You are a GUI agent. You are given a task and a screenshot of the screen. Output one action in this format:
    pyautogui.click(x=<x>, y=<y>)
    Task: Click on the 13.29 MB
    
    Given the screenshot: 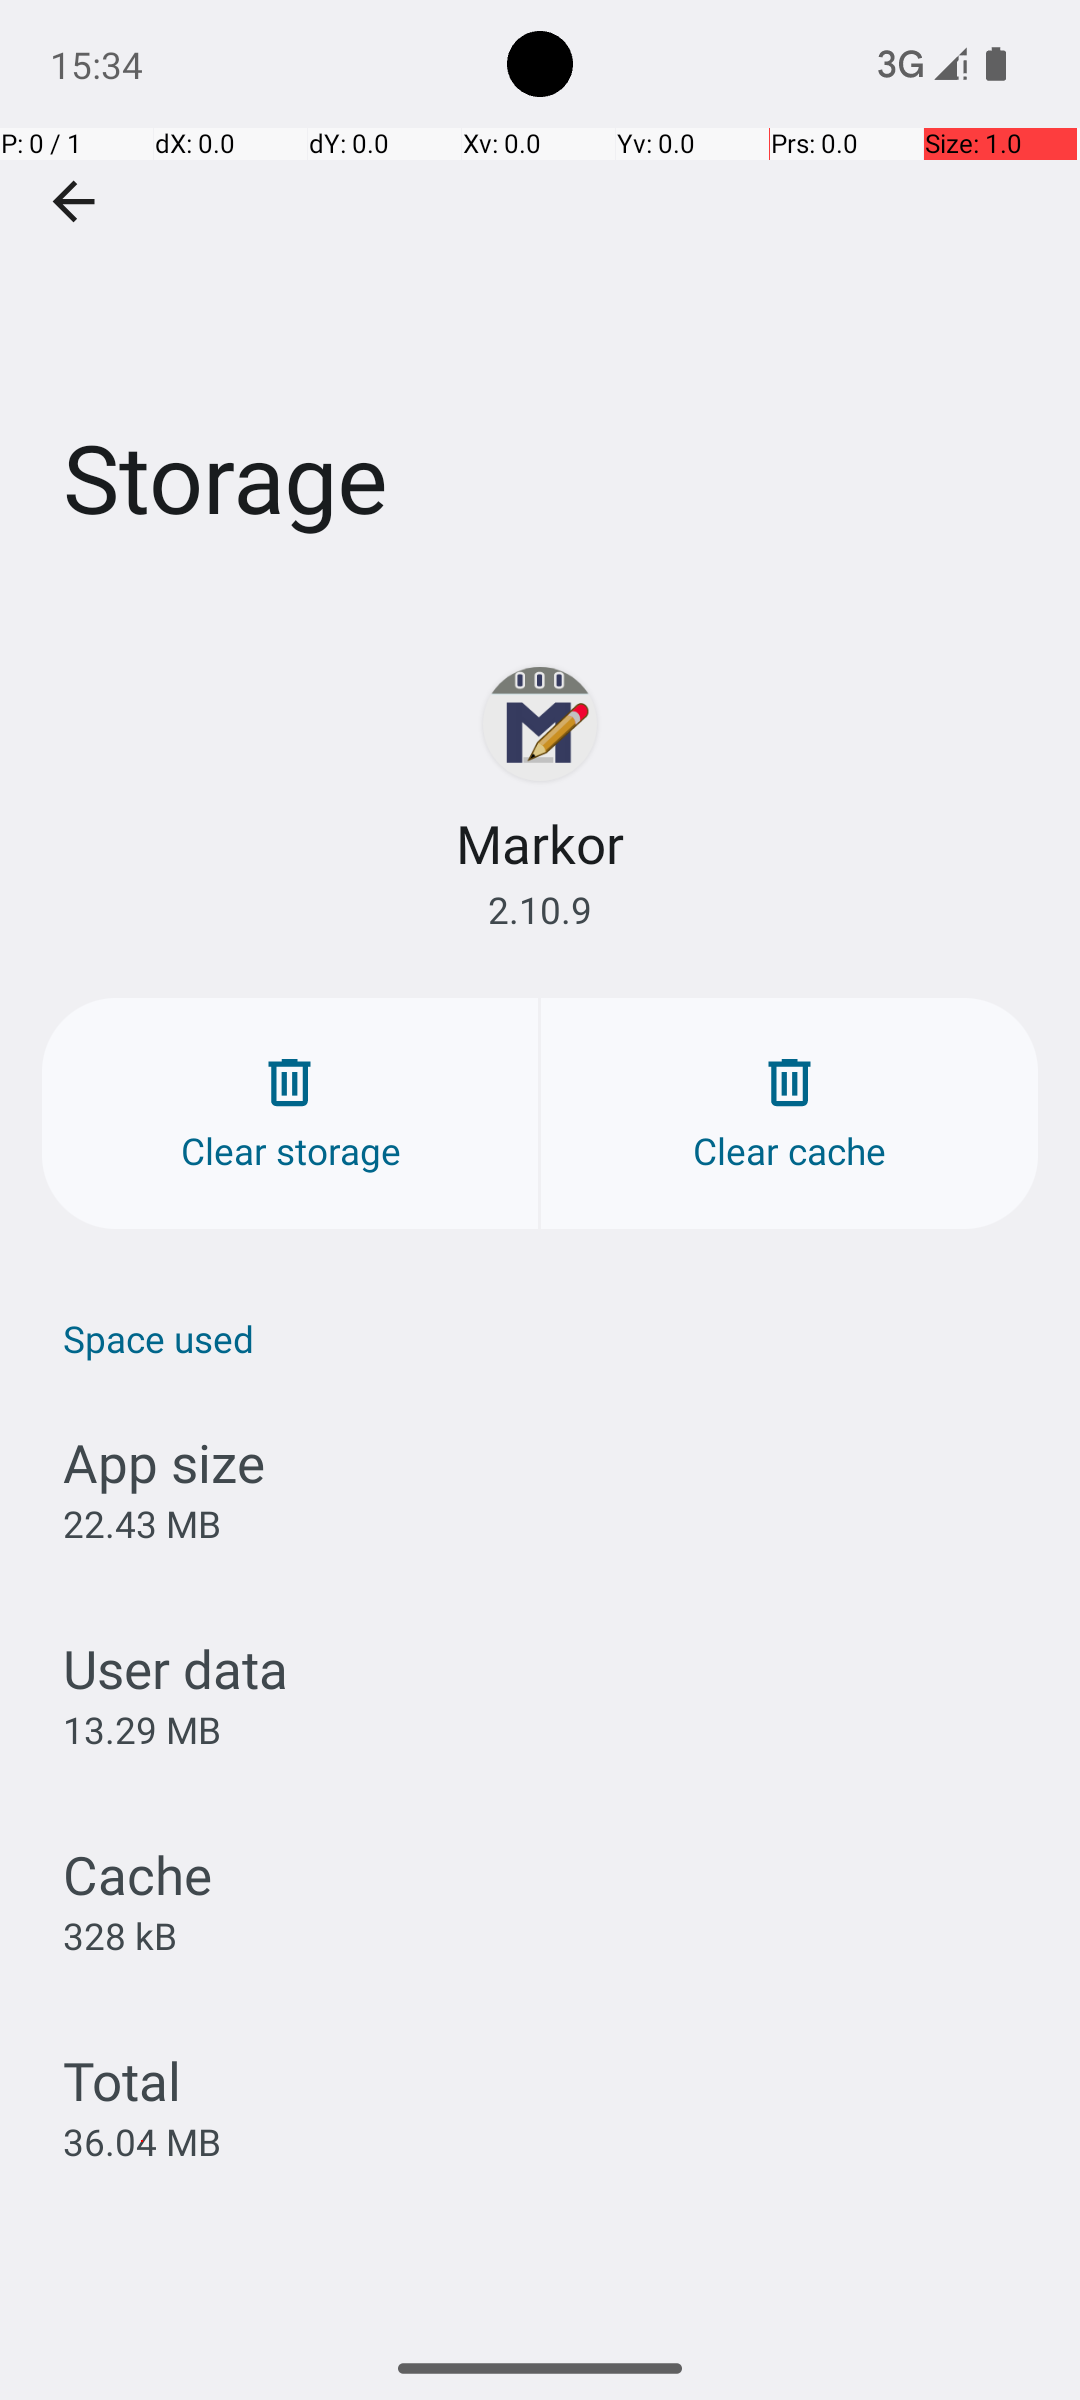 What is the action you would take?
    pyautogui.click(x=142, y=1730)
    